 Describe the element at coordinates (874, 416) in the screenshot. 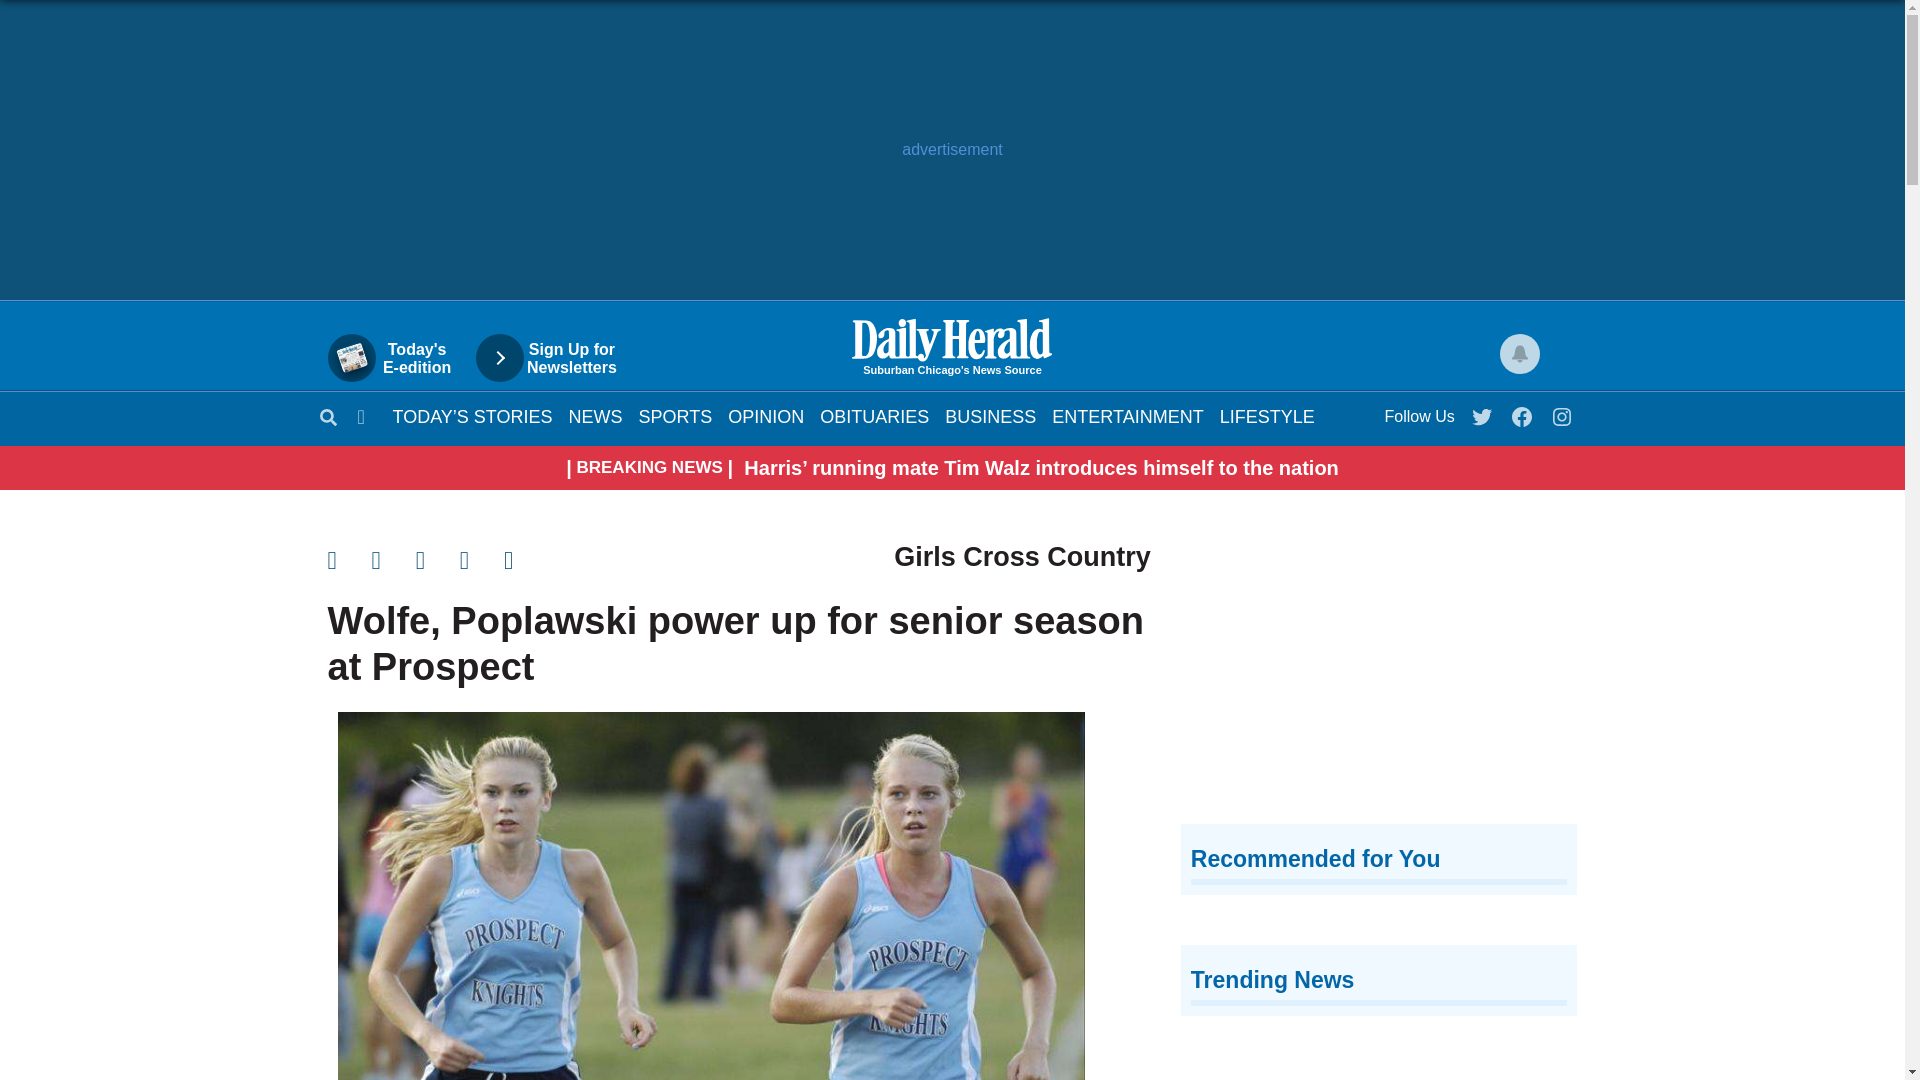

I see `Obituaries` at that location.